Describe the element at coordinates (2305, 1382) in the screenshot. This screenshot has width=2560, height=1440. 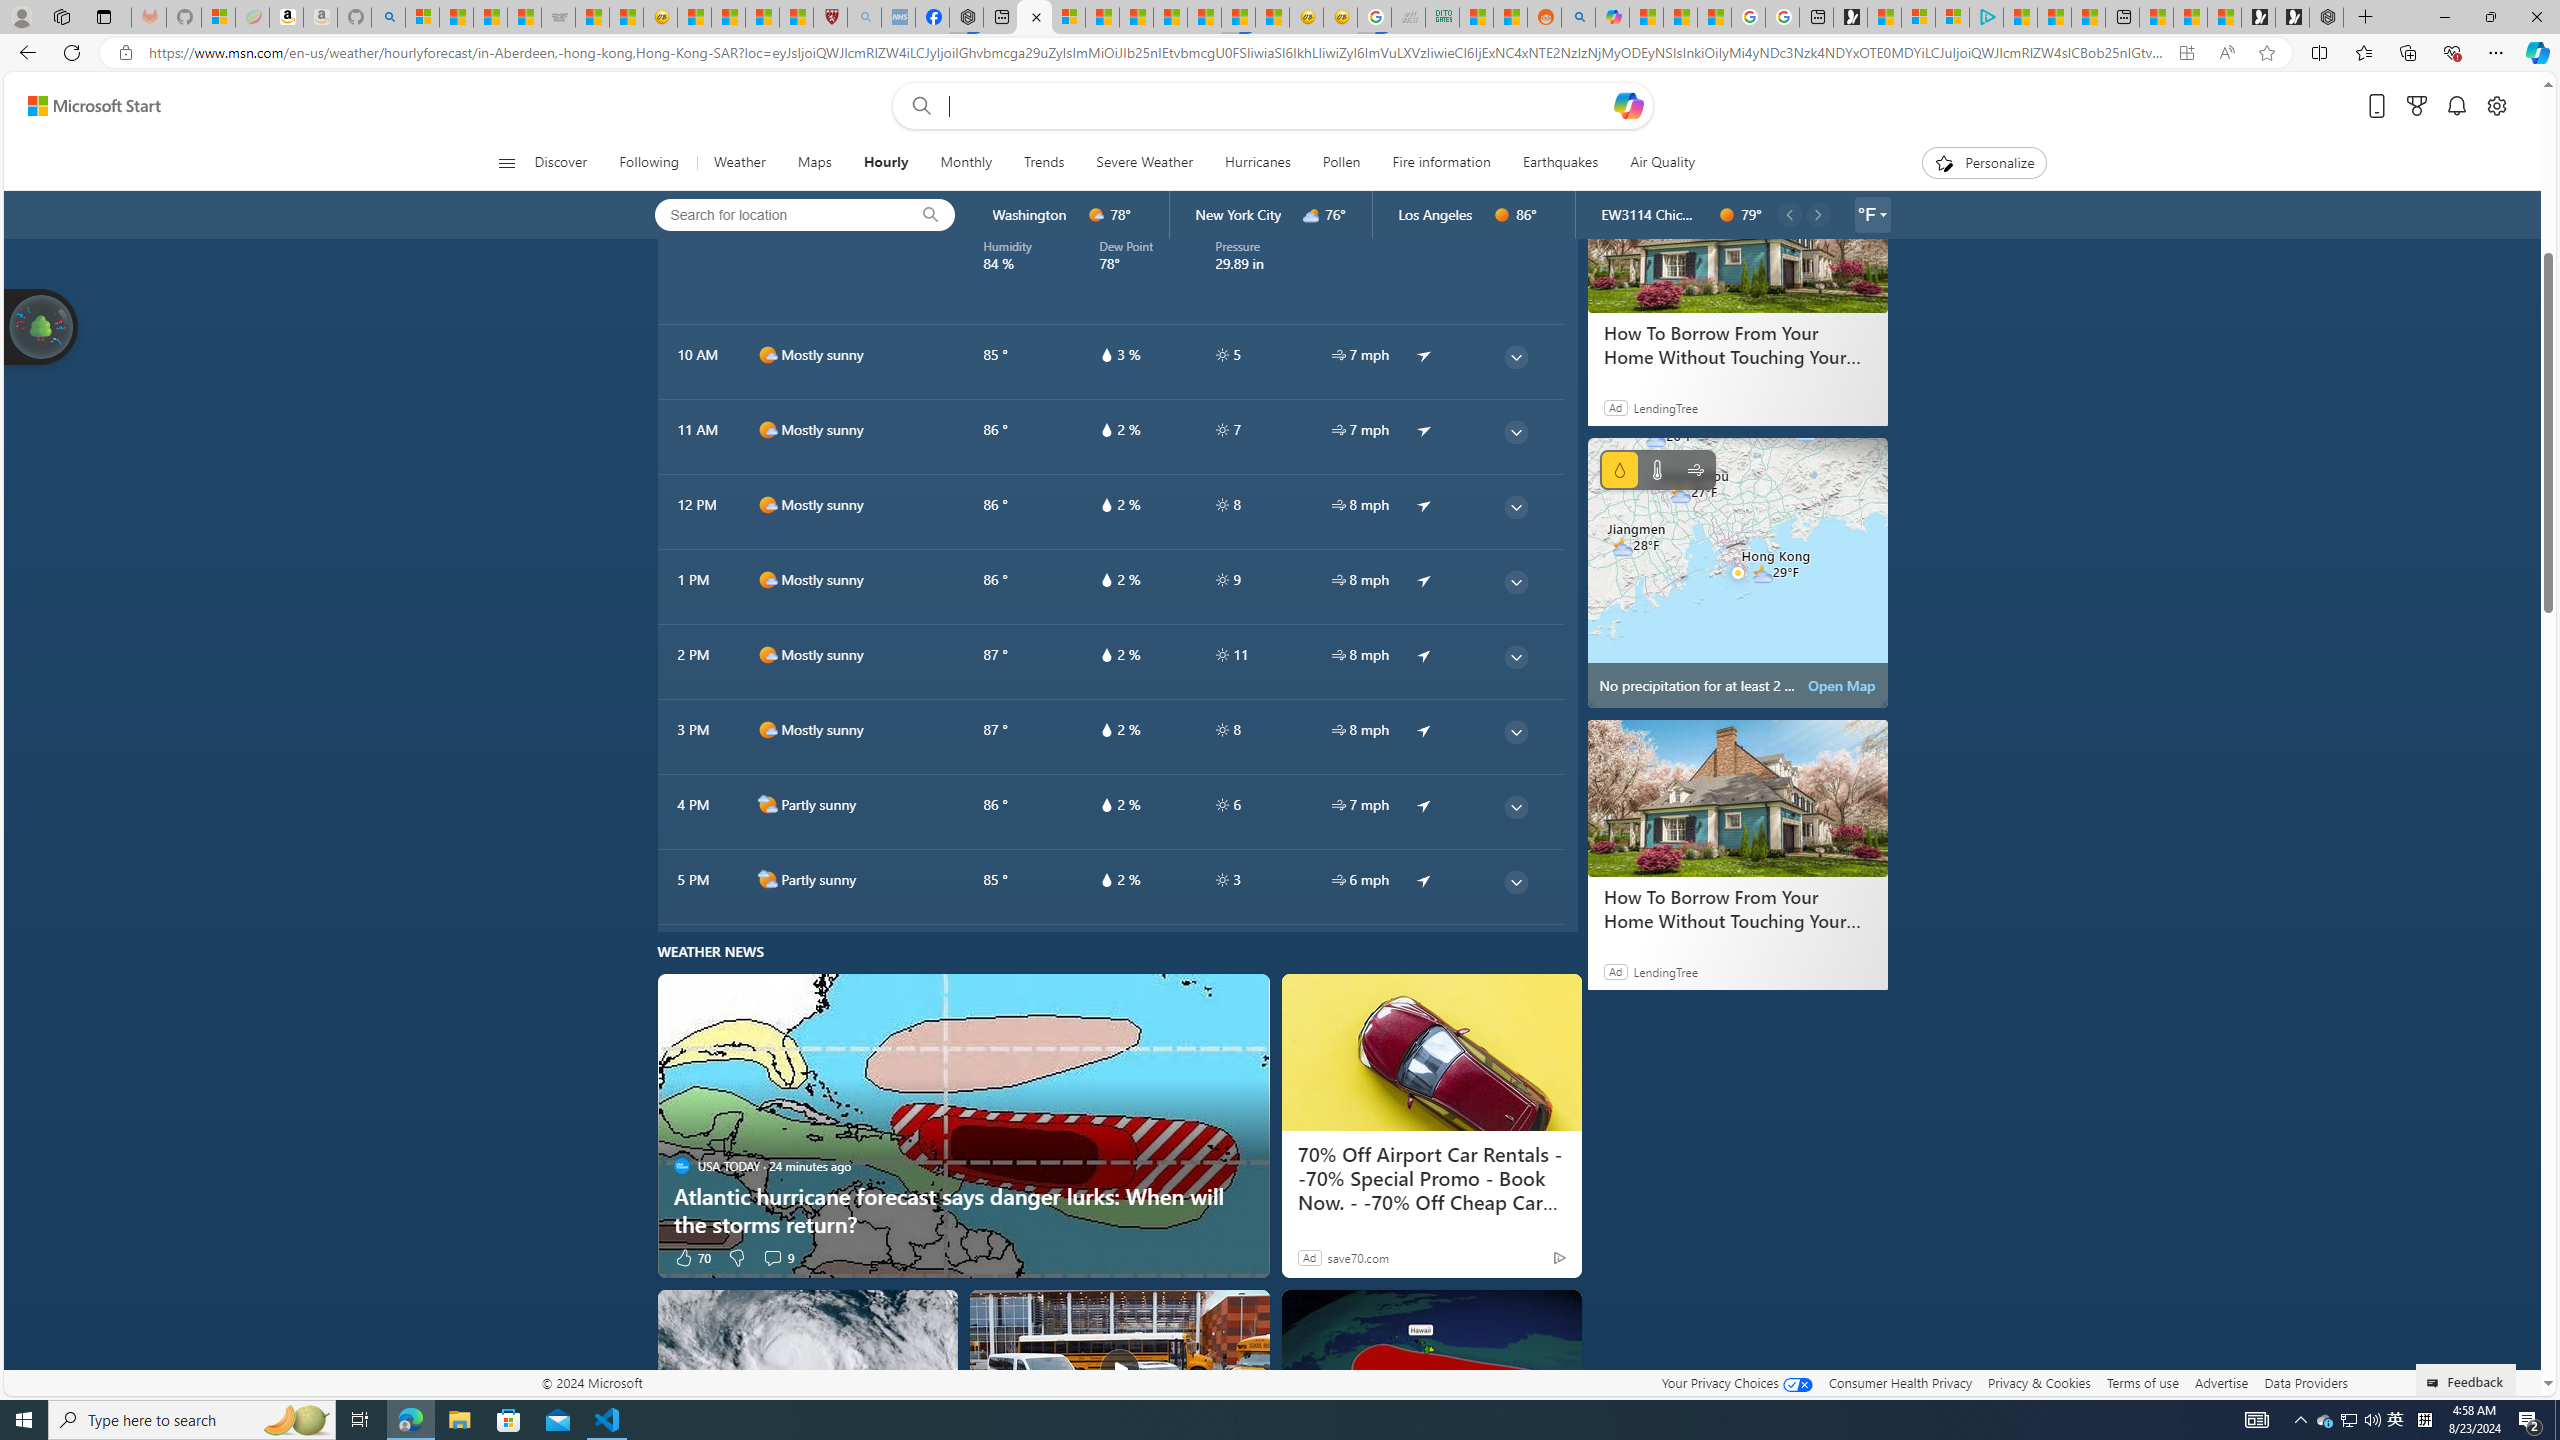
I see `Data Providers` at that location.